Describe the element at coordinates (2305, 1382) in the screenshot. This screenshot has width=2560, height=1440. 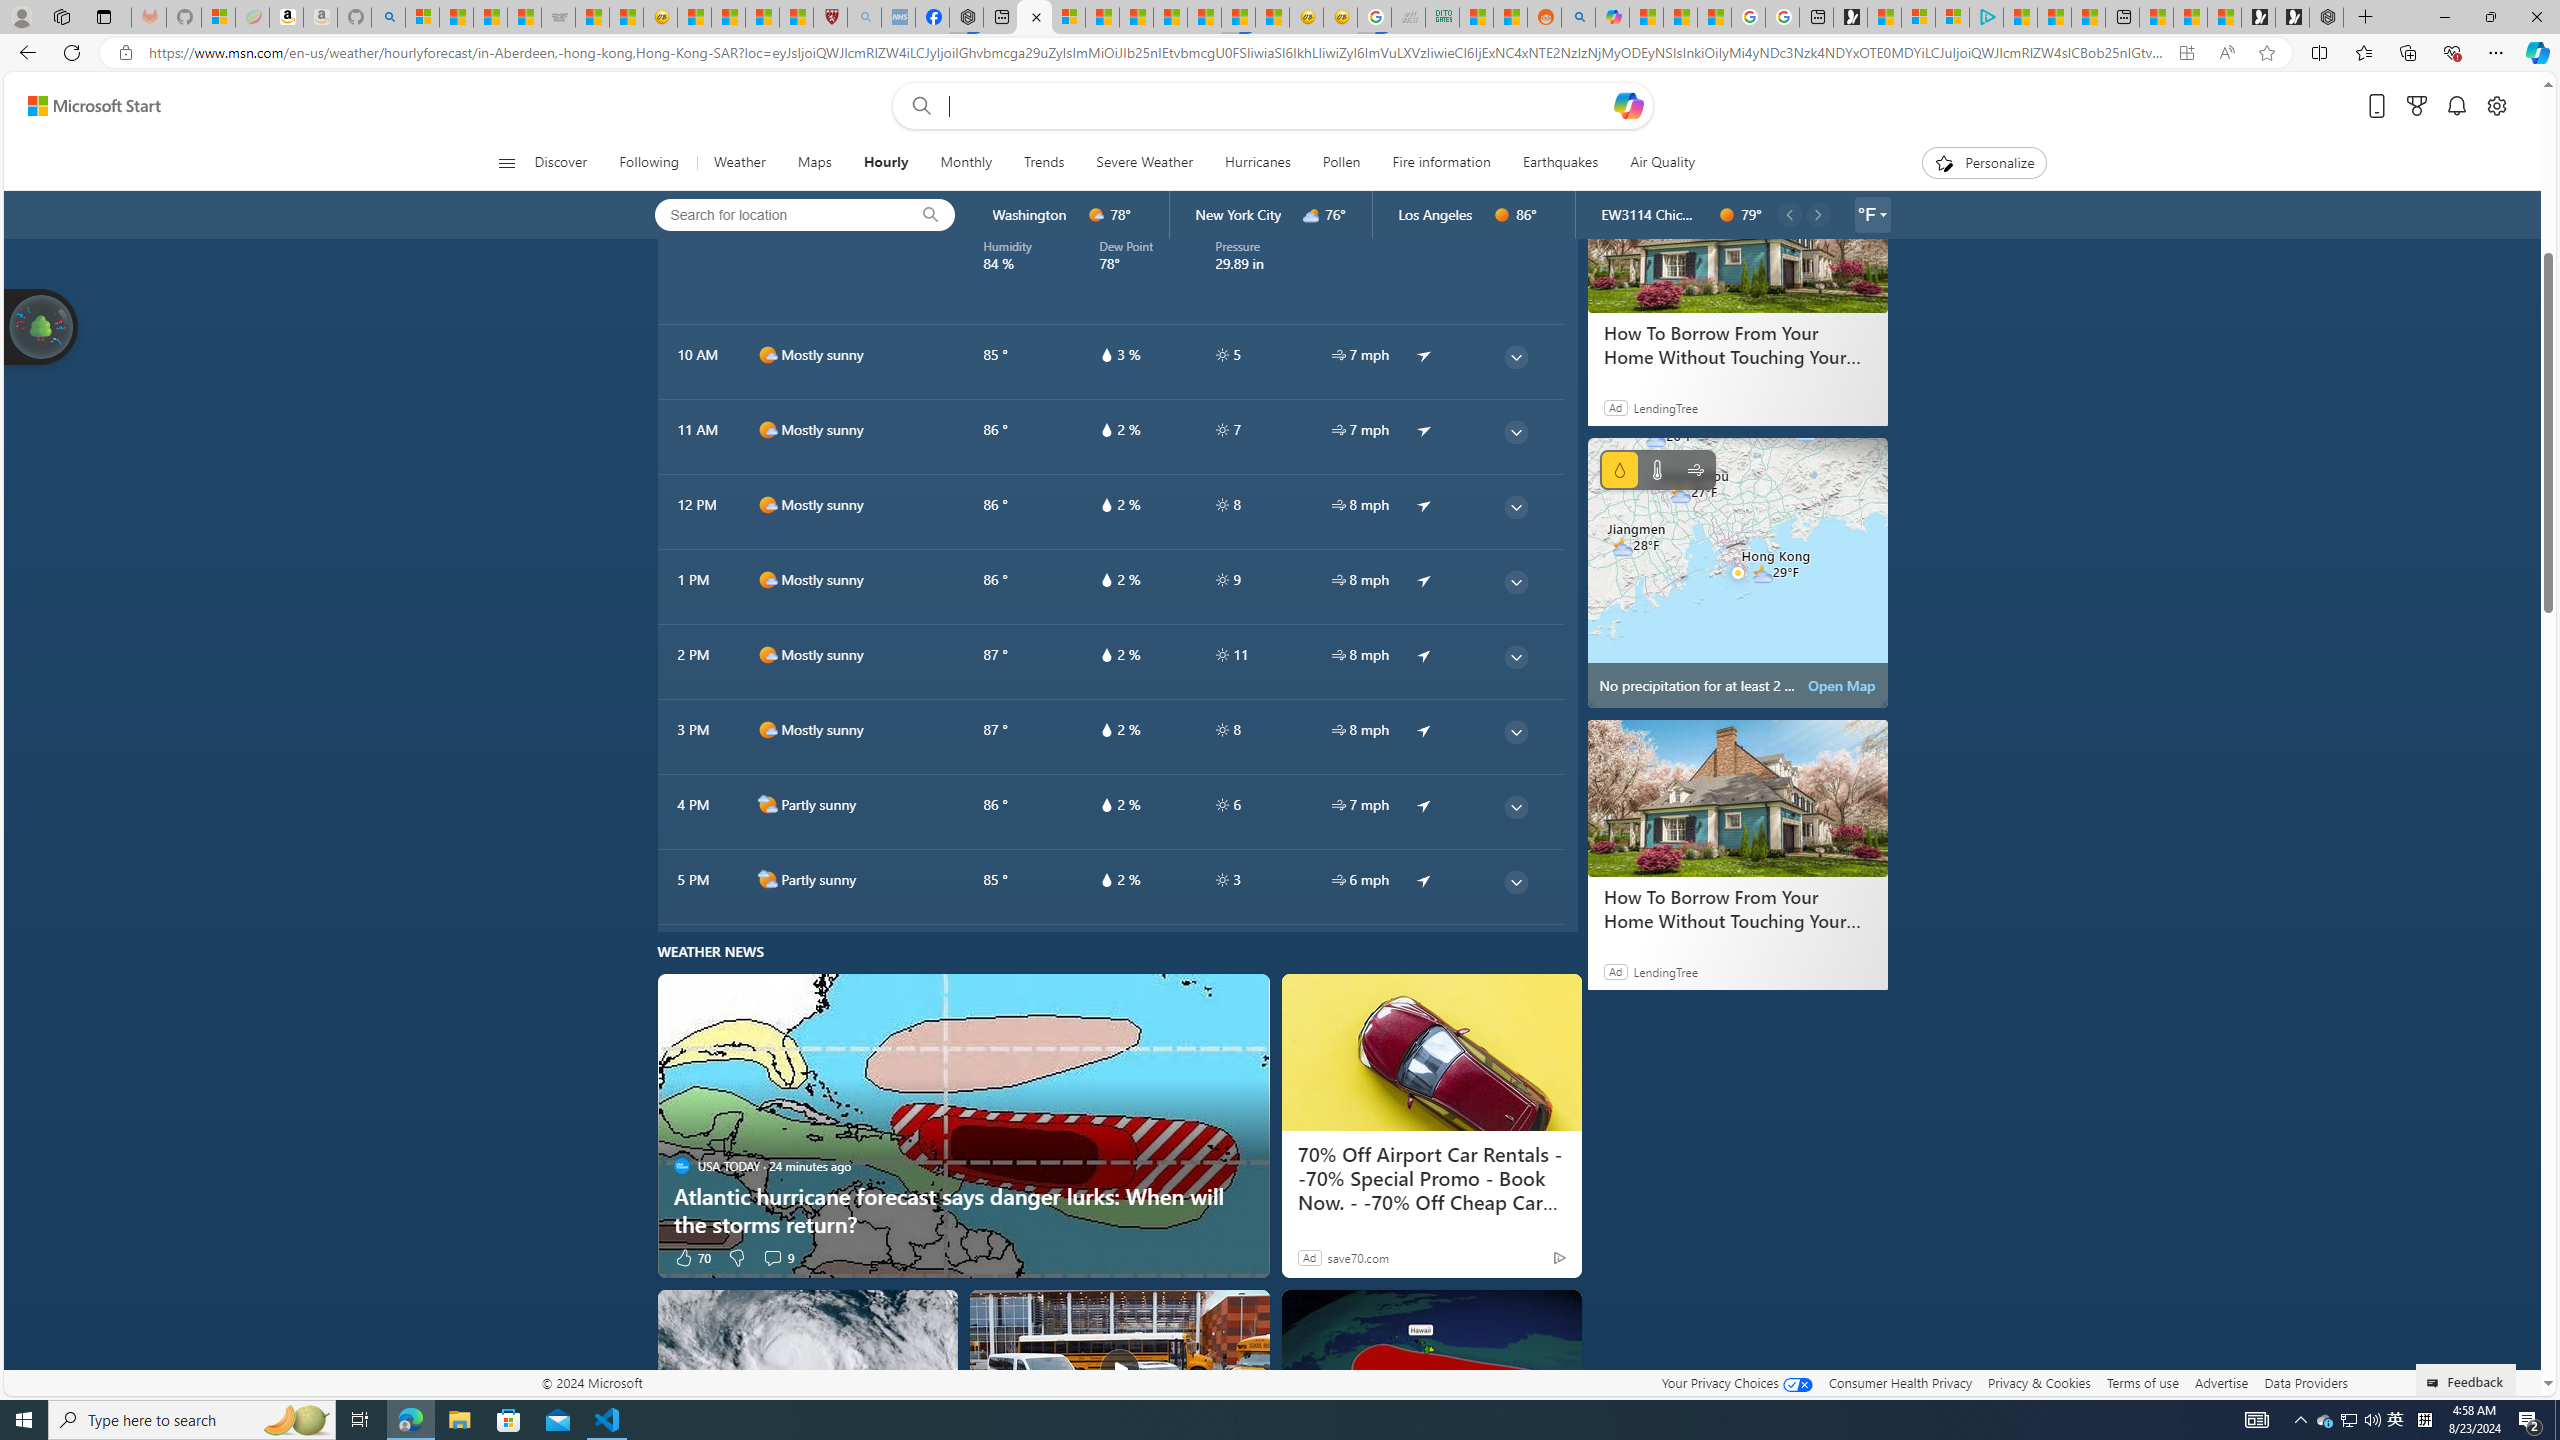
I see `Data Providers` at that location.